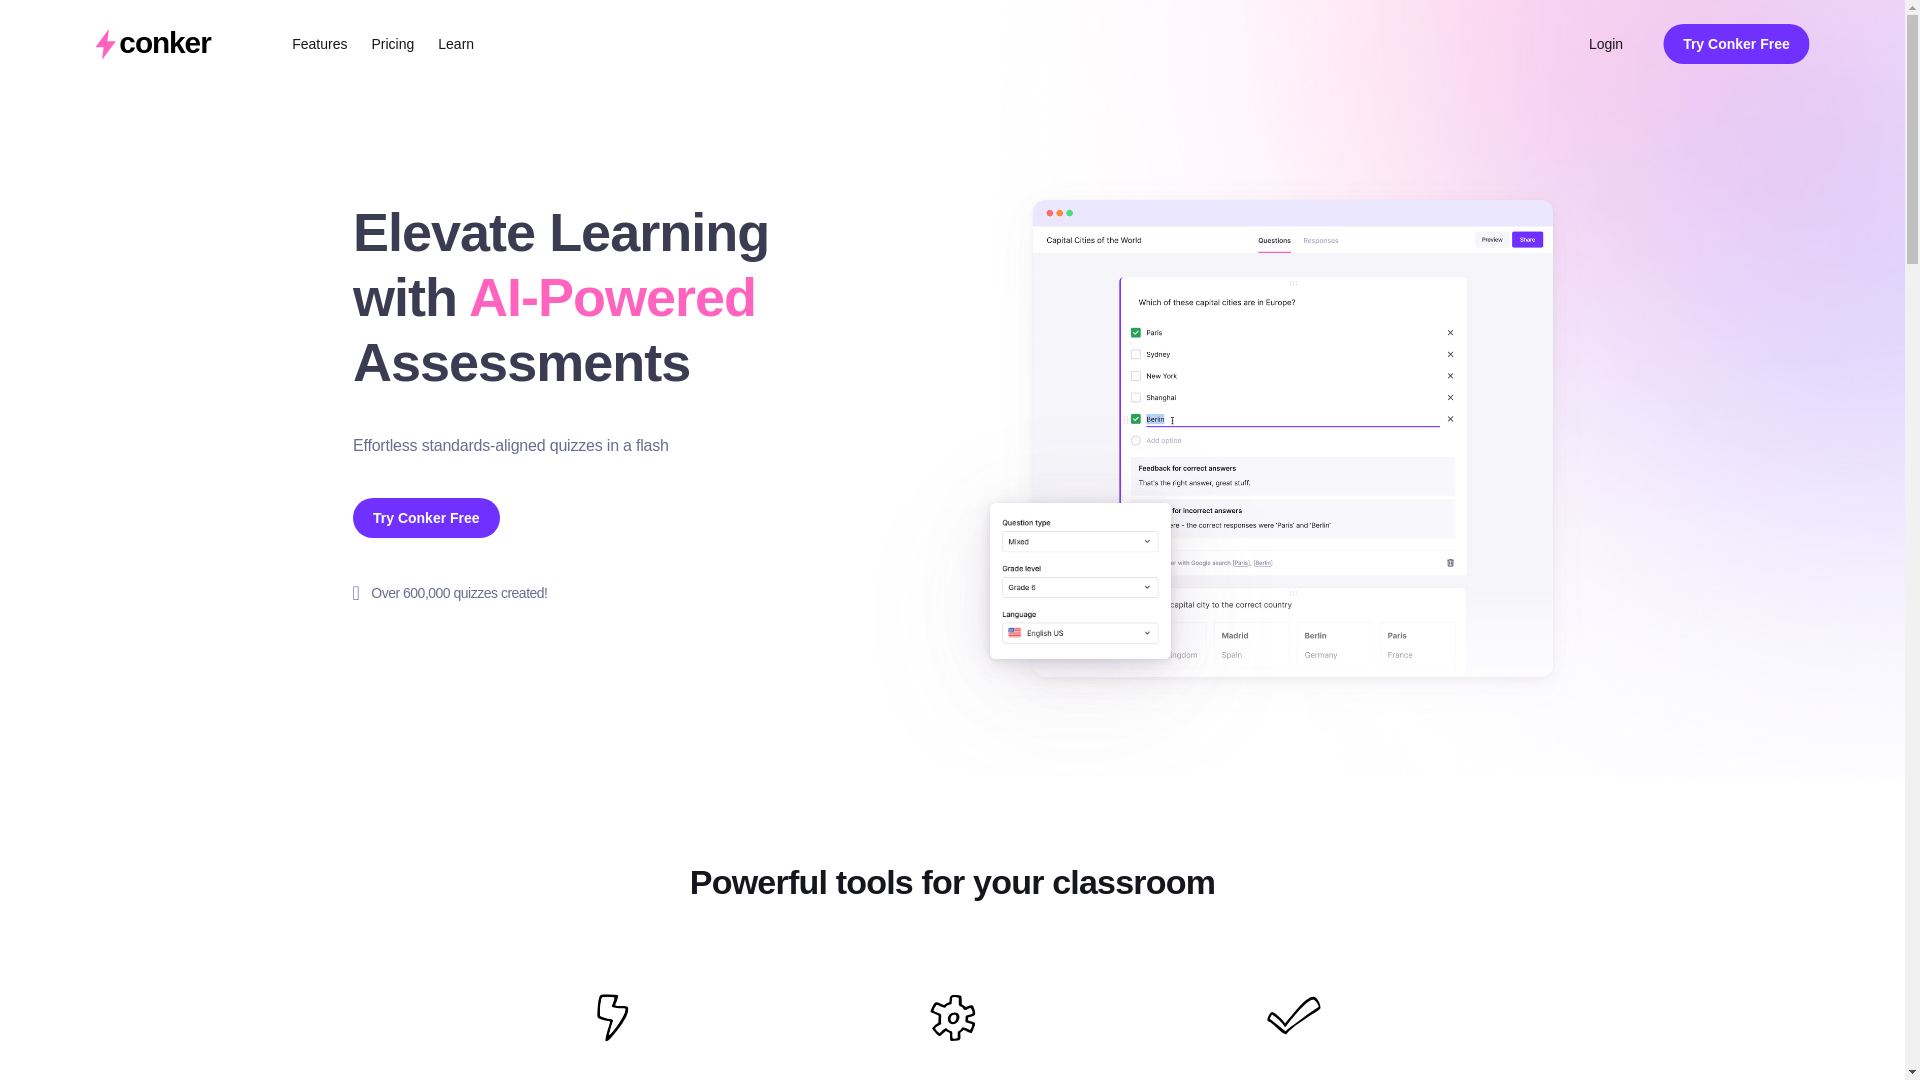 This screenshot has width=1920, height=1080. What do you see at coordinates (1736, 43) in the screenshot?
I see `Try Conker Free` at bounding box center [1736, 43].